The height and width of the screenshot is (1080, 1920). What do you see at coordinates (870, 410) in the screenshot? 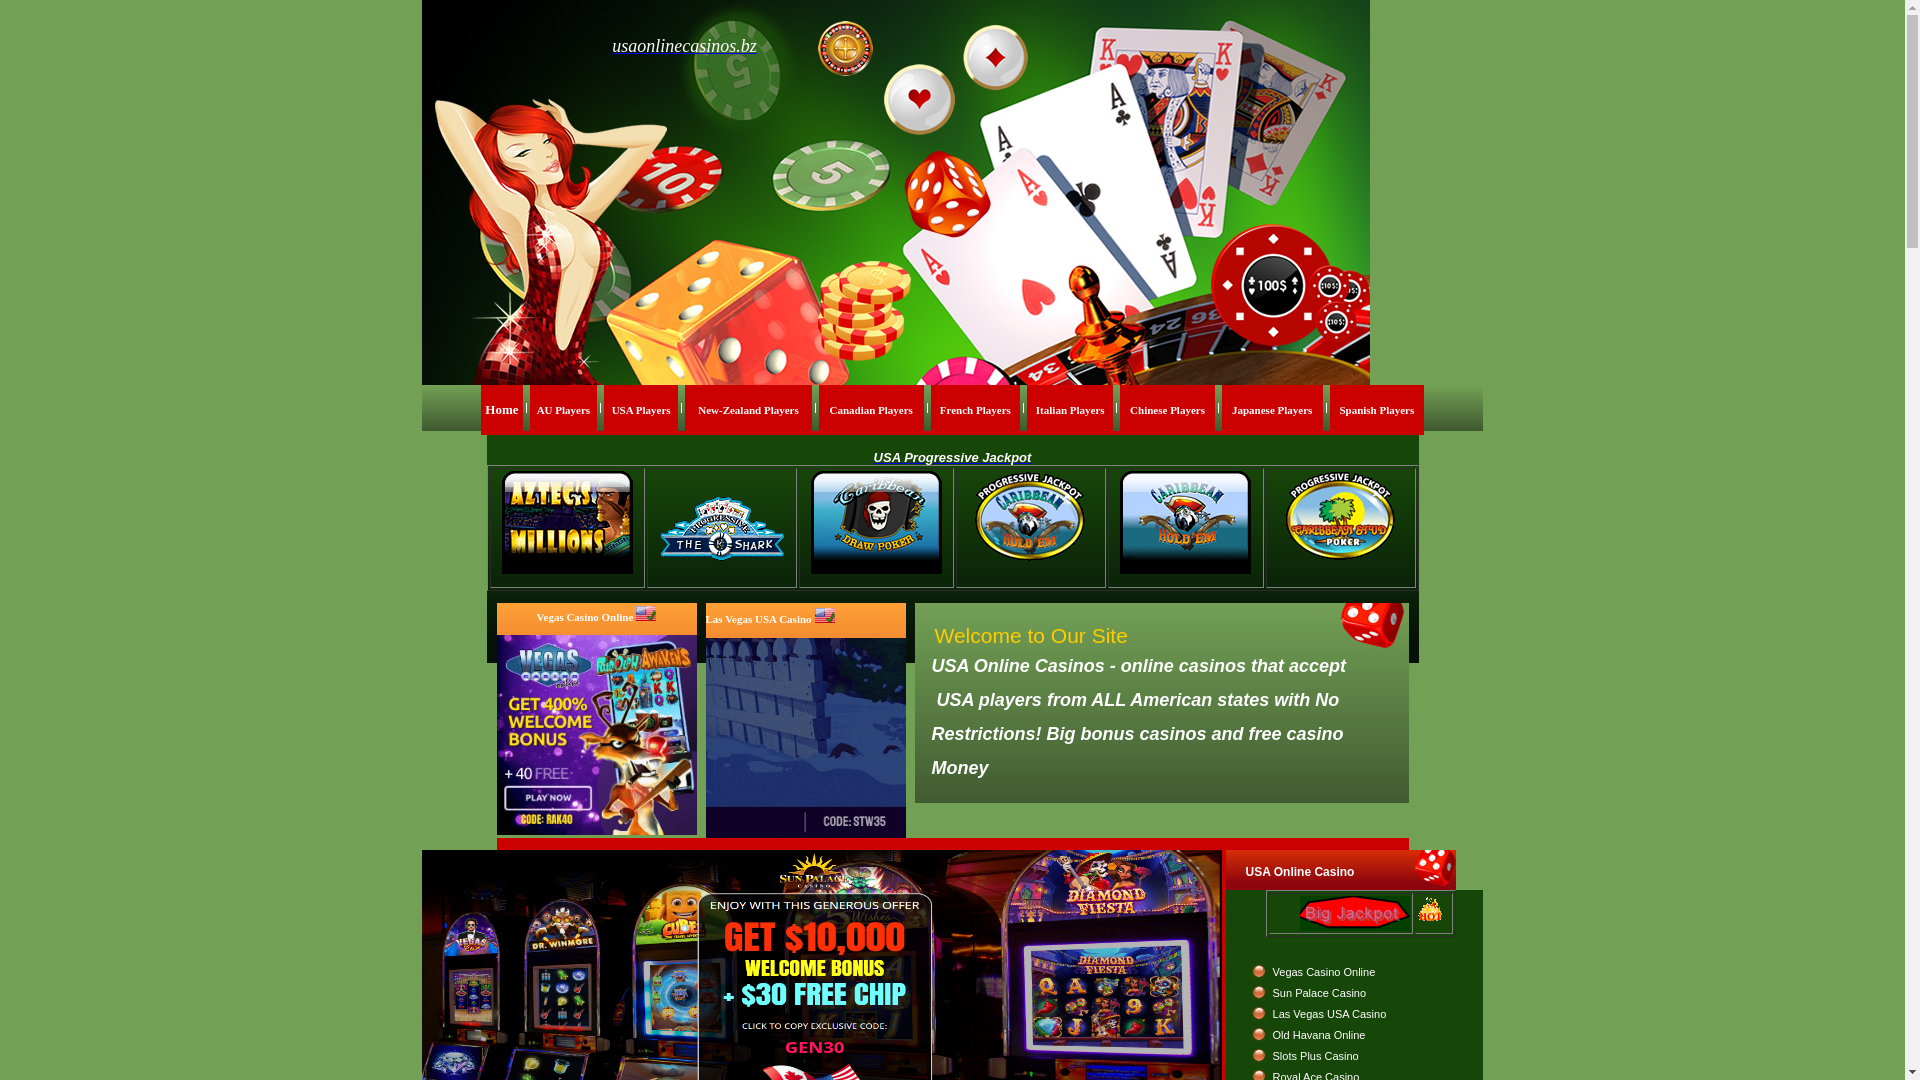
I see `Canadian Players` at bounding box center [870, 410].